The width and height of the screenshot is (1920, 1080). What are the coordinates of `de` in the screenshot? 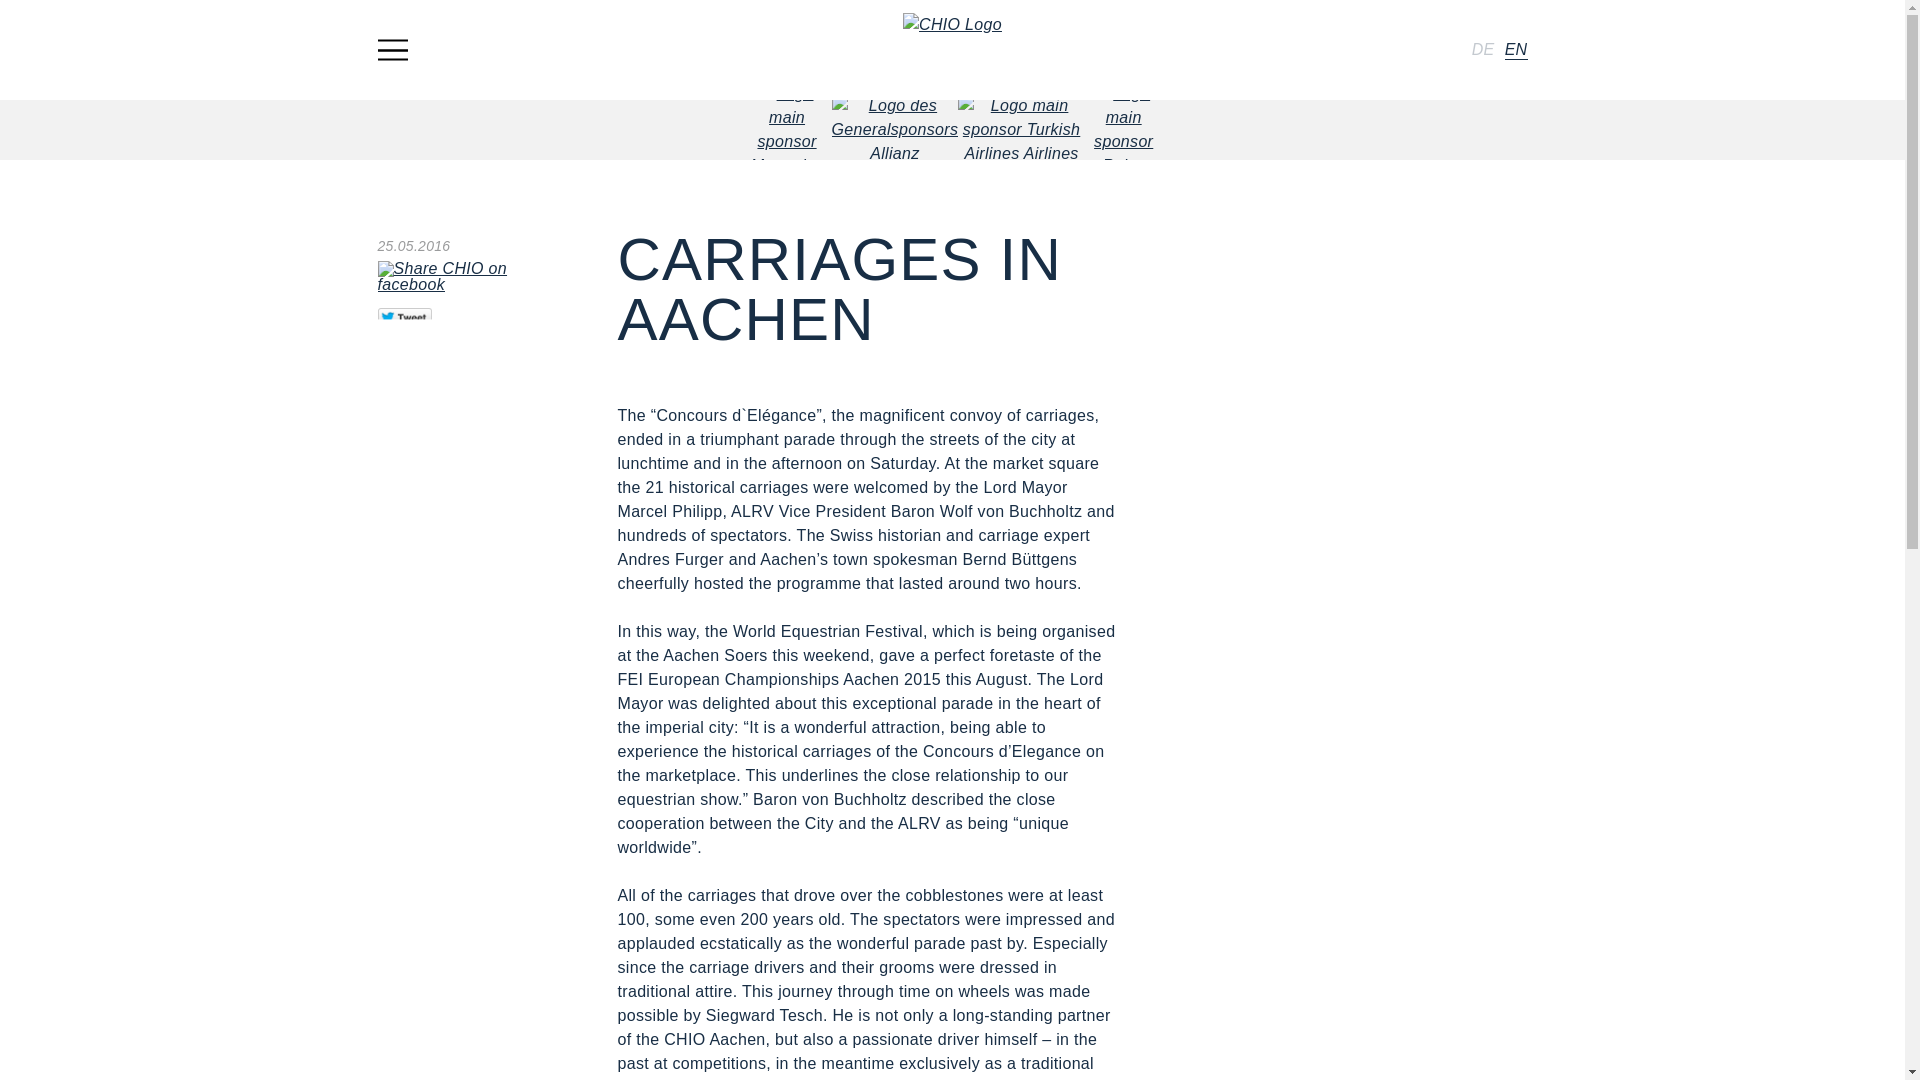 It's located at (1484, 49).